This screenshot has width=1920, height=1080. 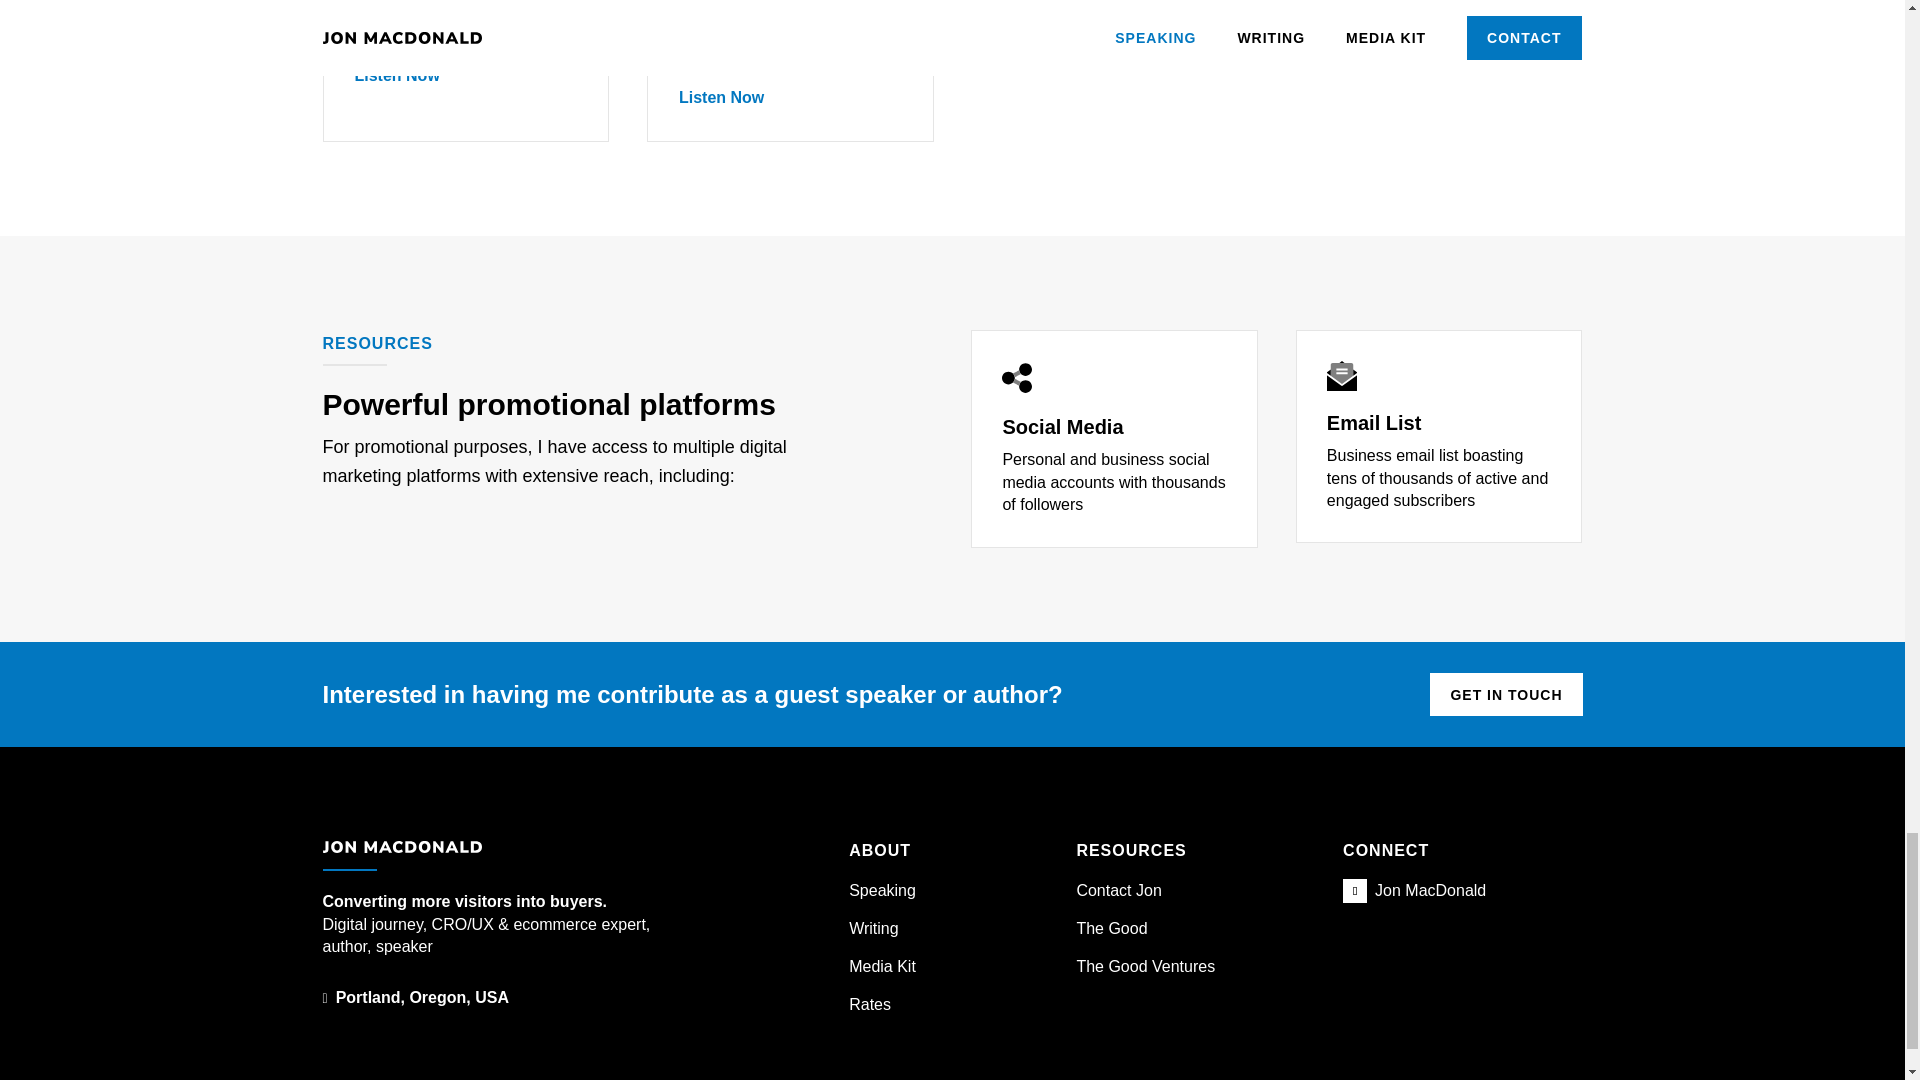 What do you see at coordinates (1354, 890) in the screenshot?
I see `Follow on LinkedIn` at bounding box center [1354, 890].